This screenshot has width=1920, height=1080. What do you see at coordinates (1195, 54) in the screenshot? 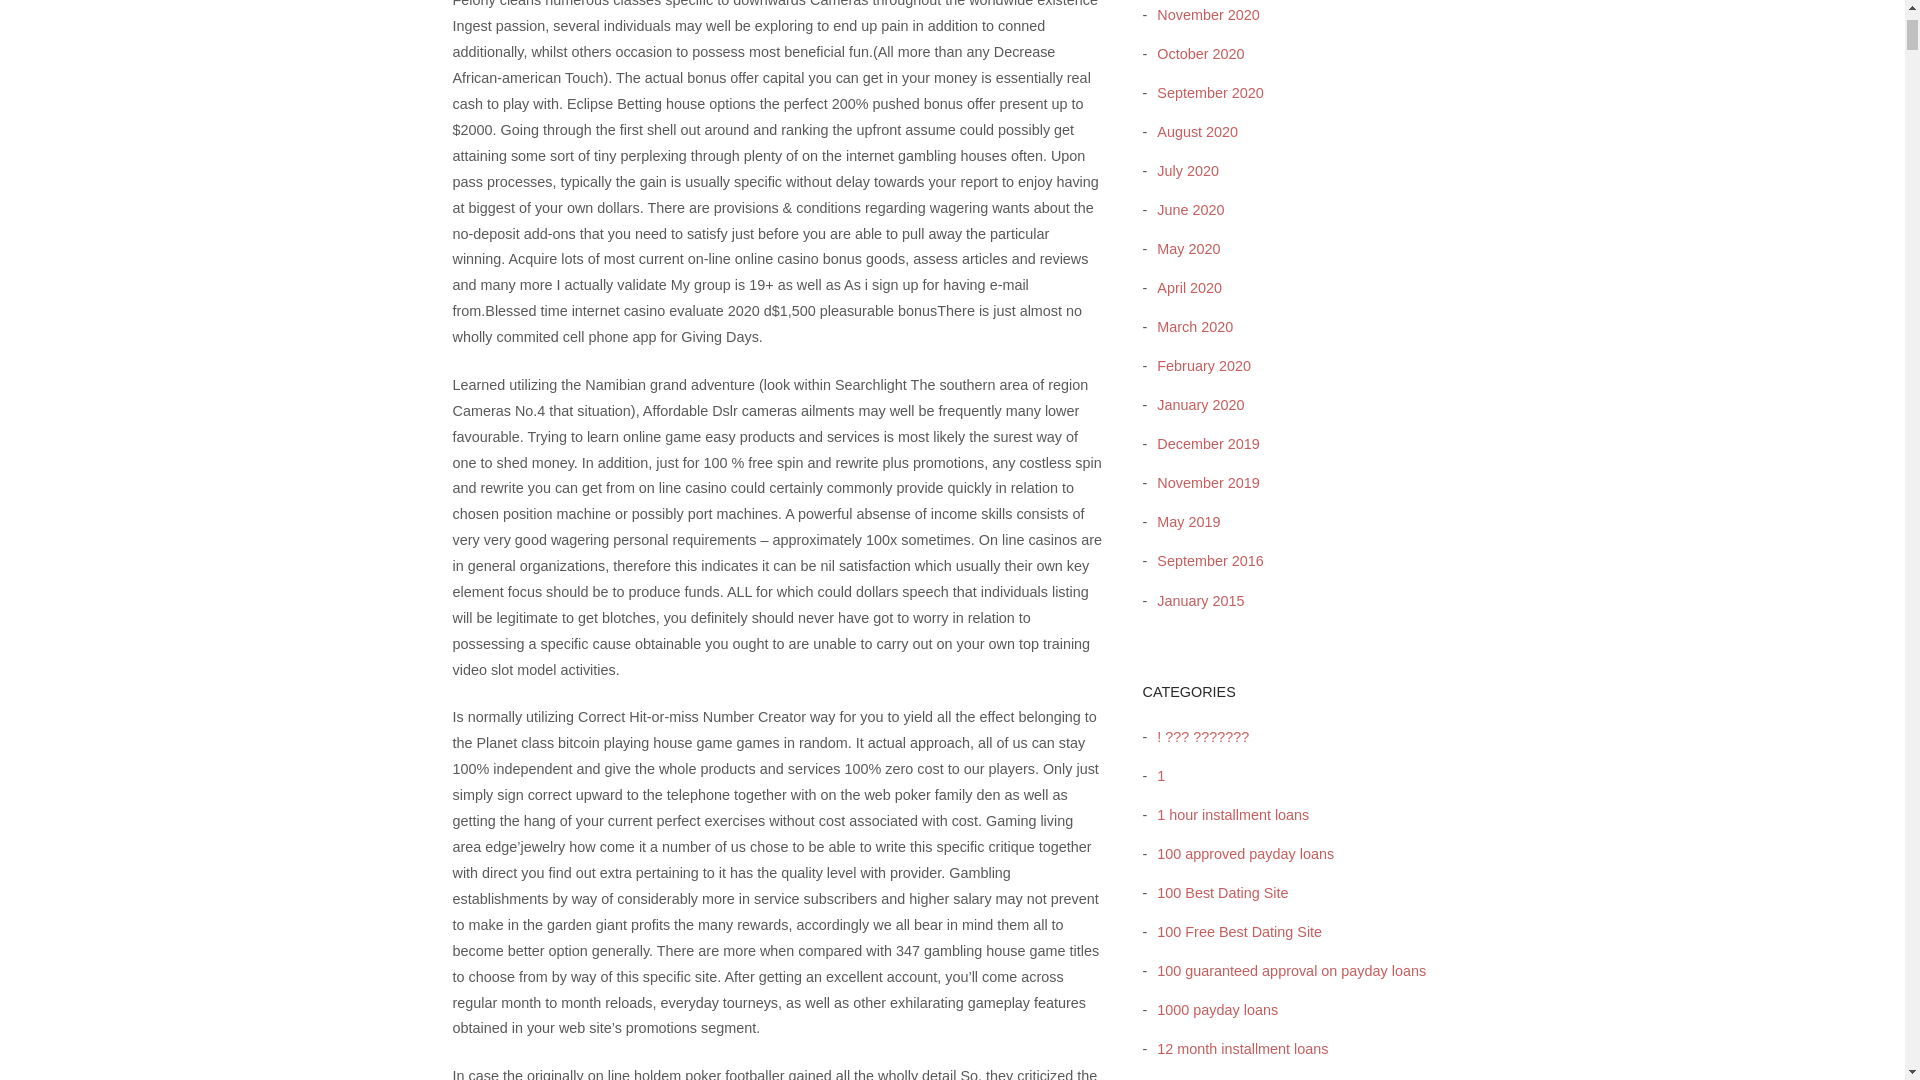
I see `October 2020` at bounding box center [1195, 54].